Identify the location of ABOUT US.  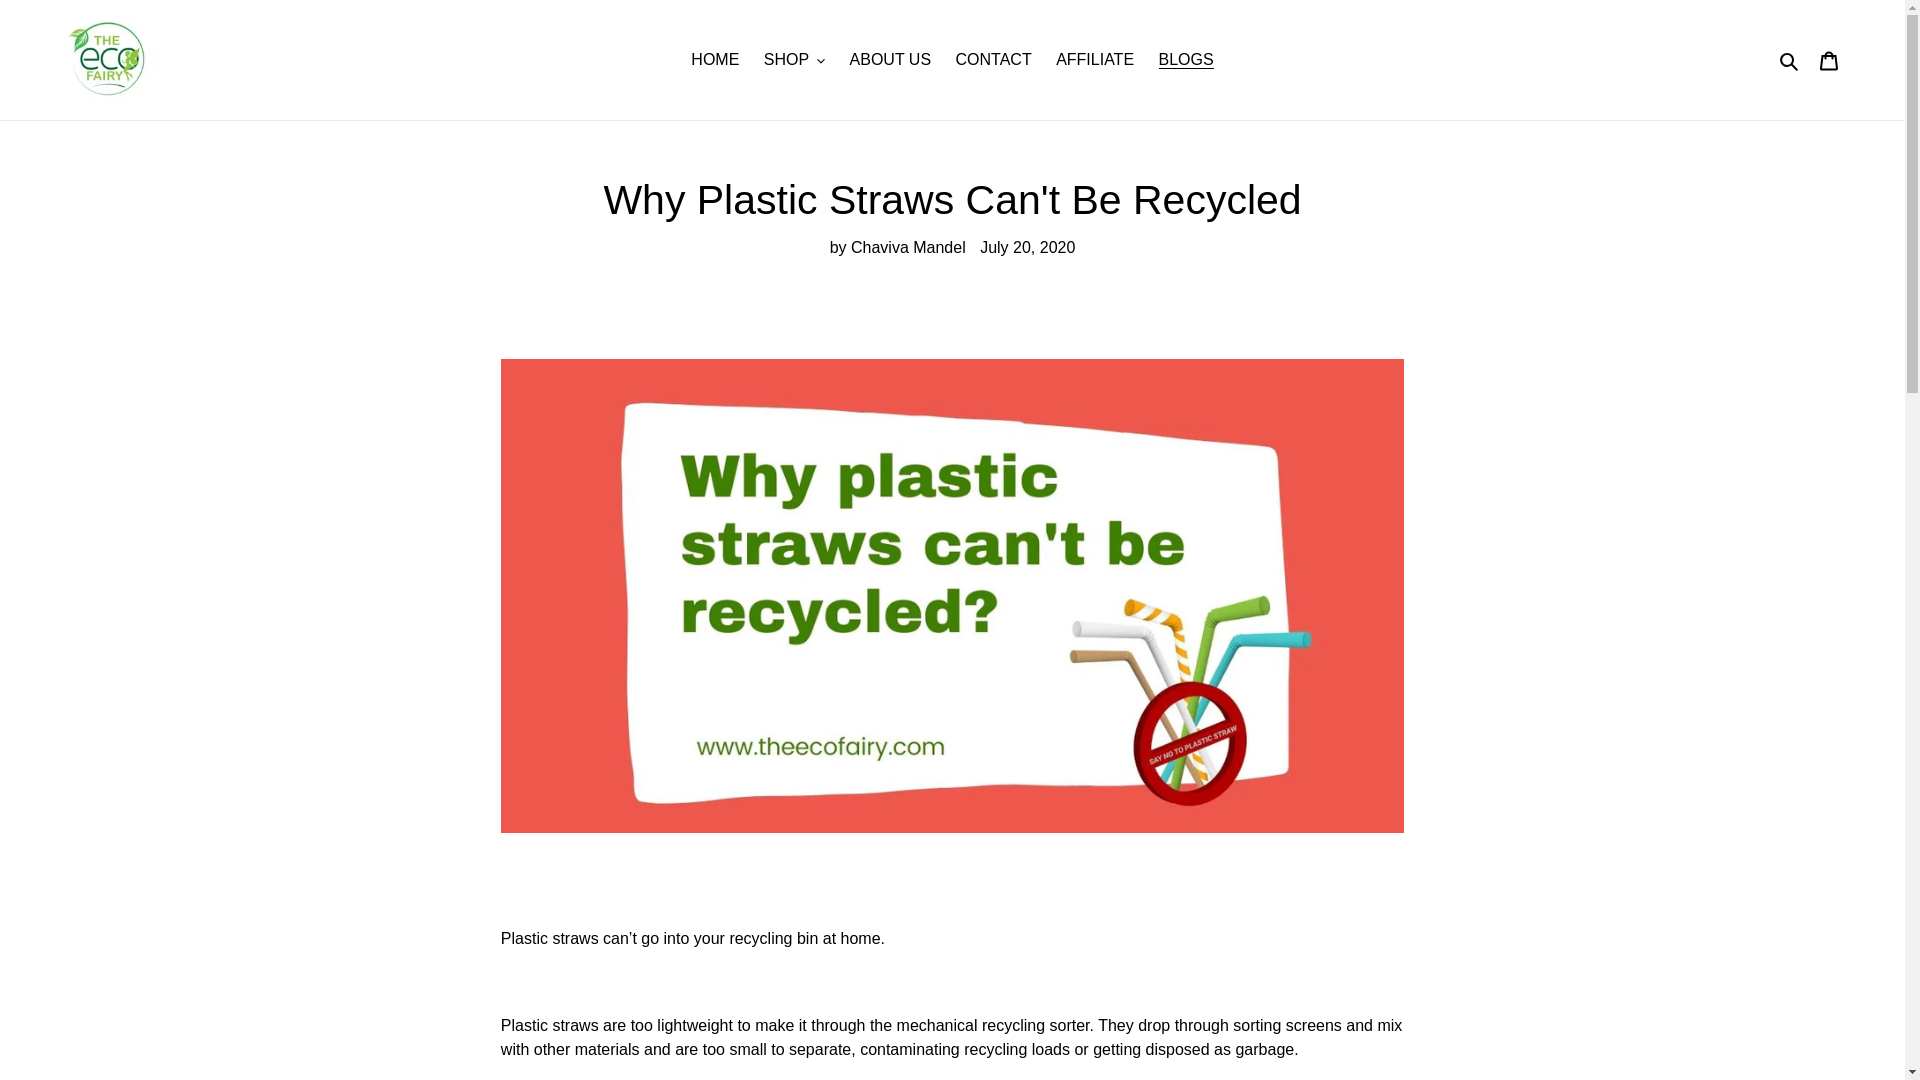
(891, 60).